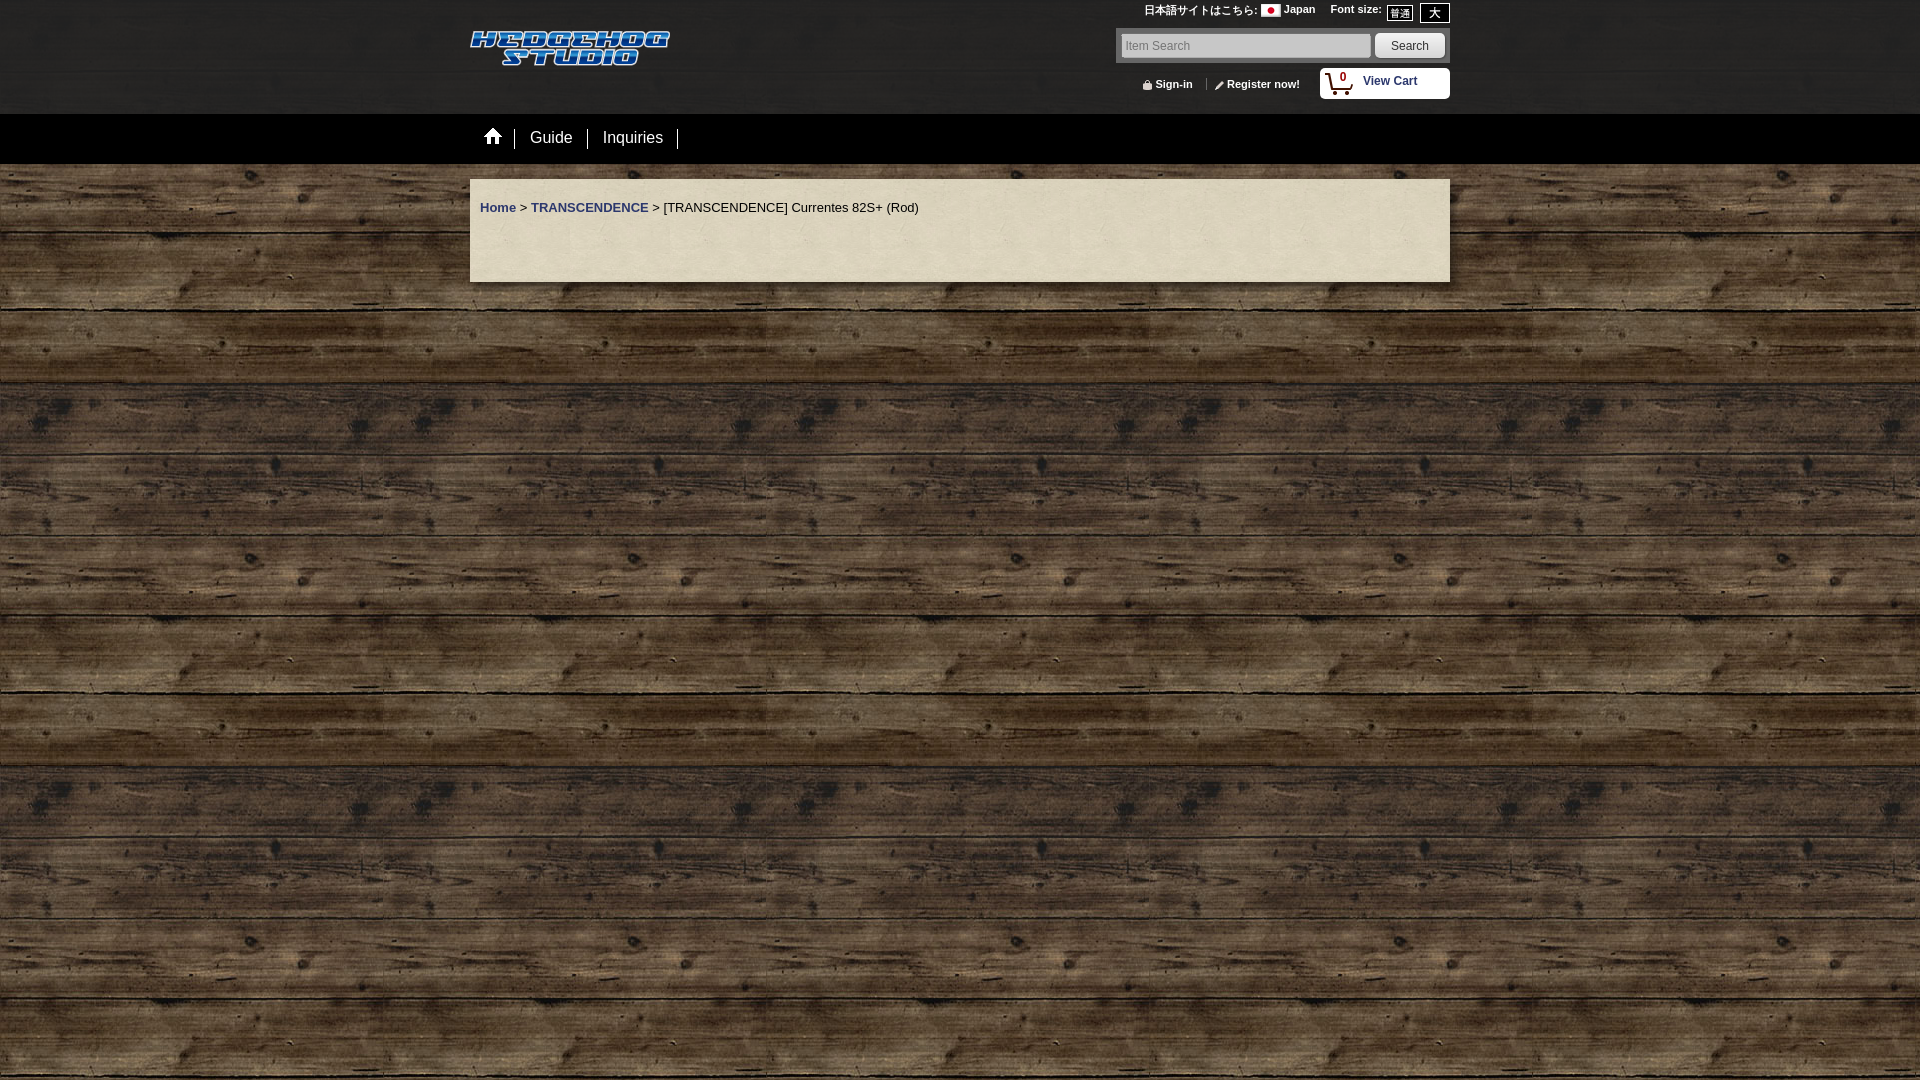  Describe the element at coordinates (1384, 84) in the screenshot. I see `Search` at that location.